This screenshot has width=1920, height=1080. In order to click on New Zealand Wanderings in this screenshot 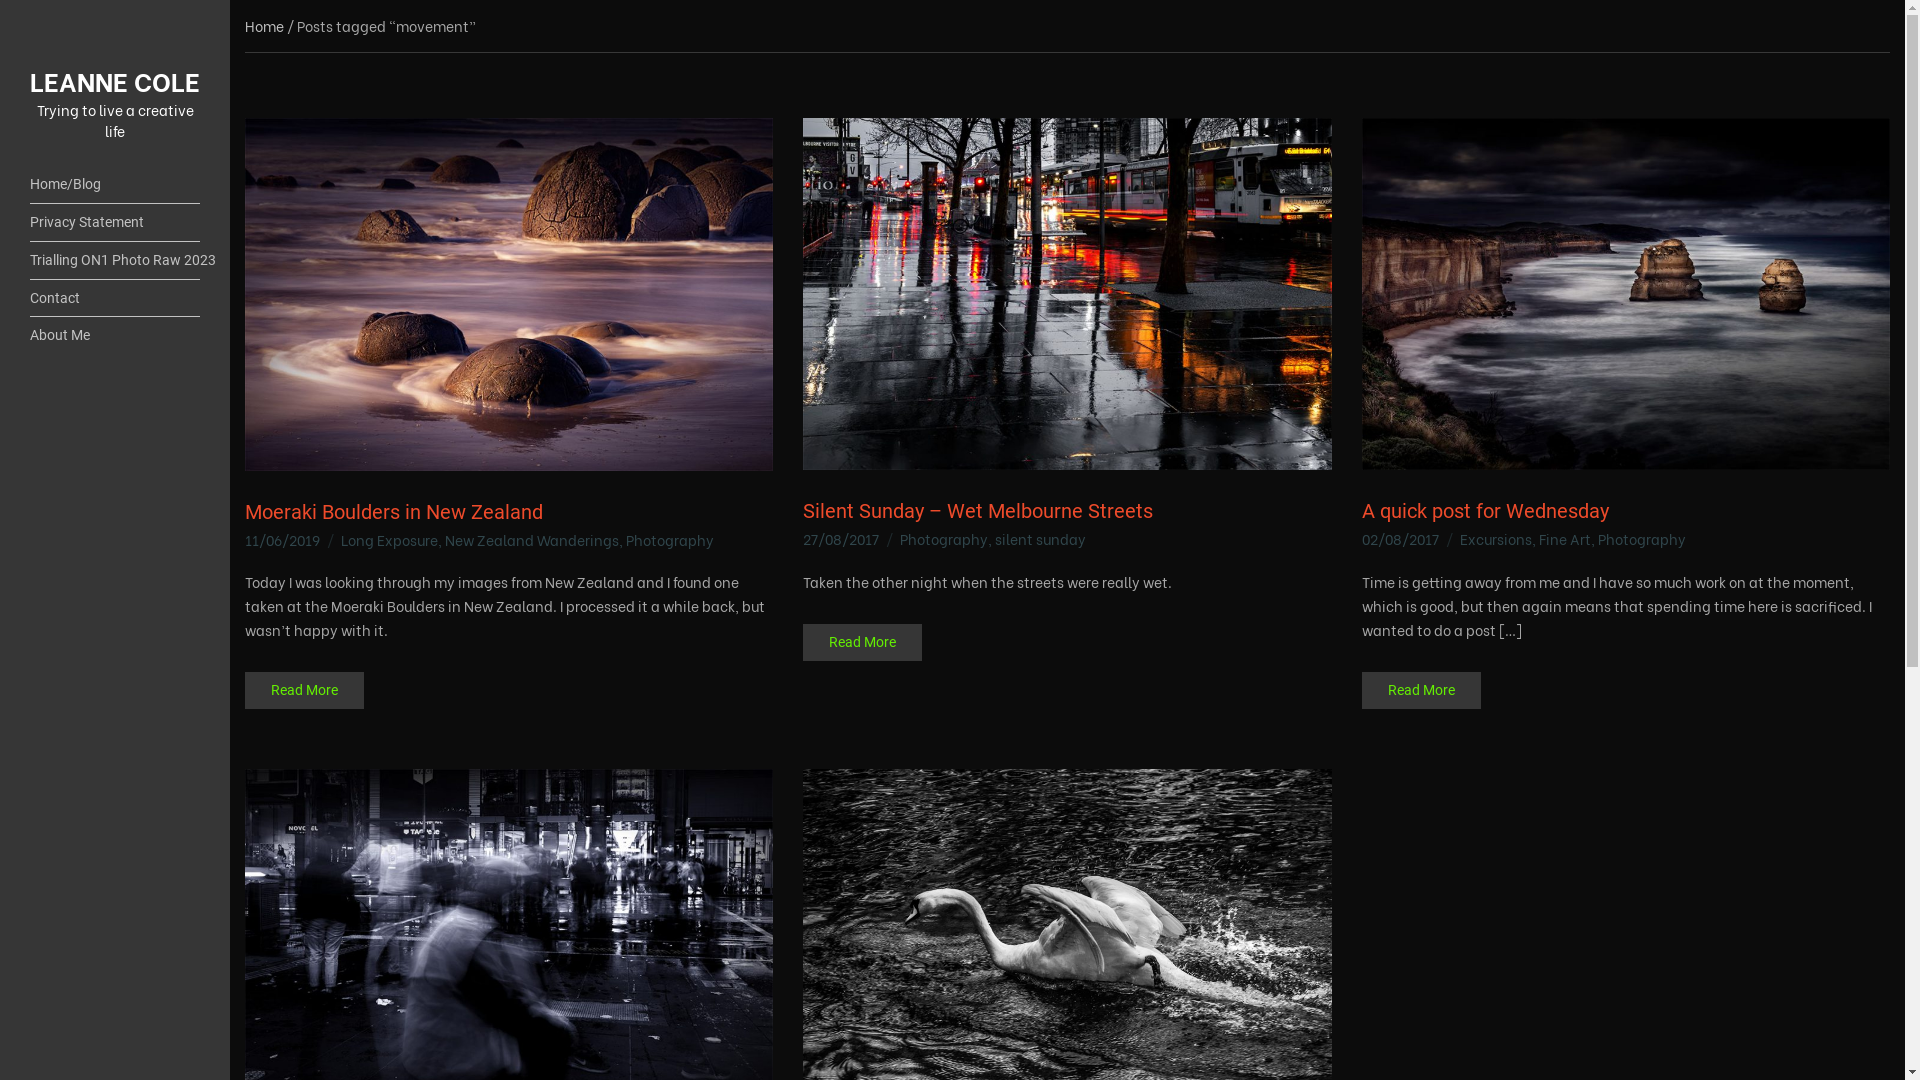, I will do `click(532, 540)`.